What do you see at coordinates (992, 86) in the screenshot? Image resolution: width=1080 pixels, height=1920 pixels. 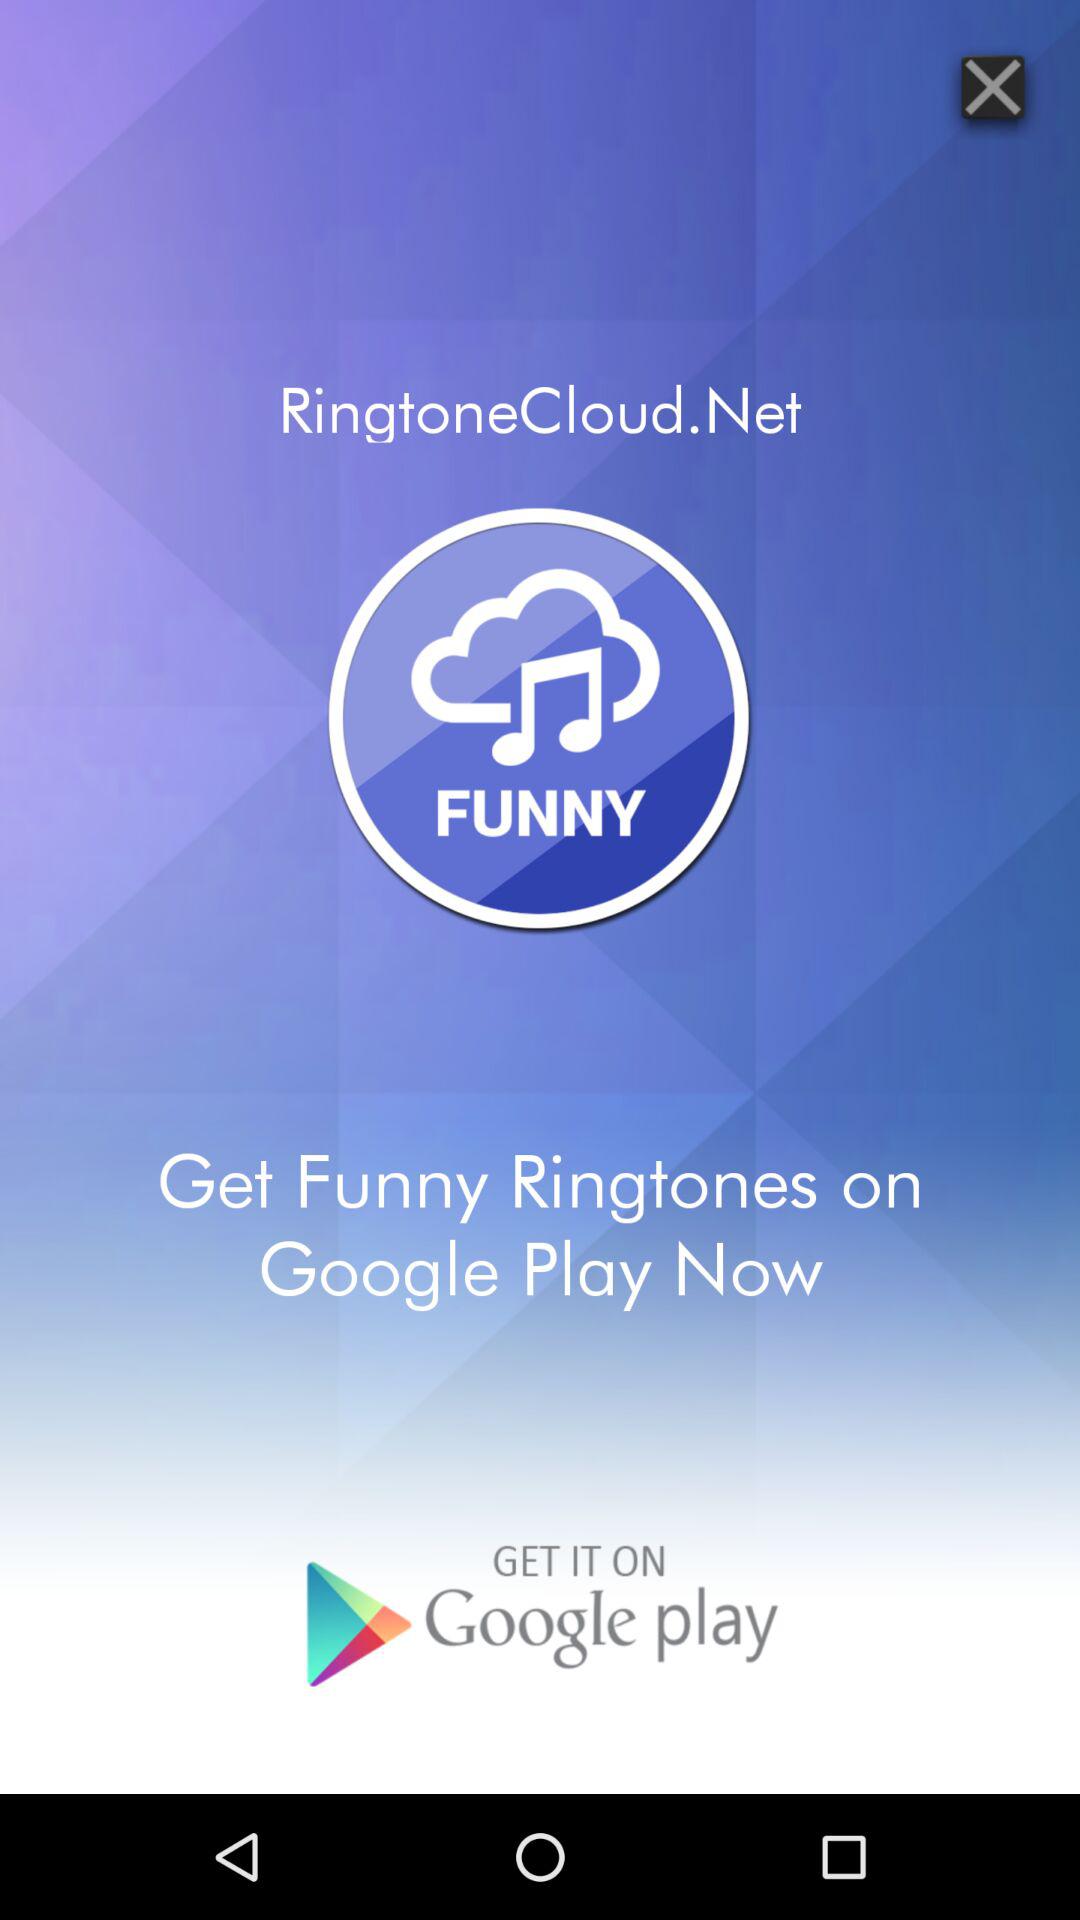 I see `choose item above the ringtonecloud.net item` at bounding box center [992, 86].